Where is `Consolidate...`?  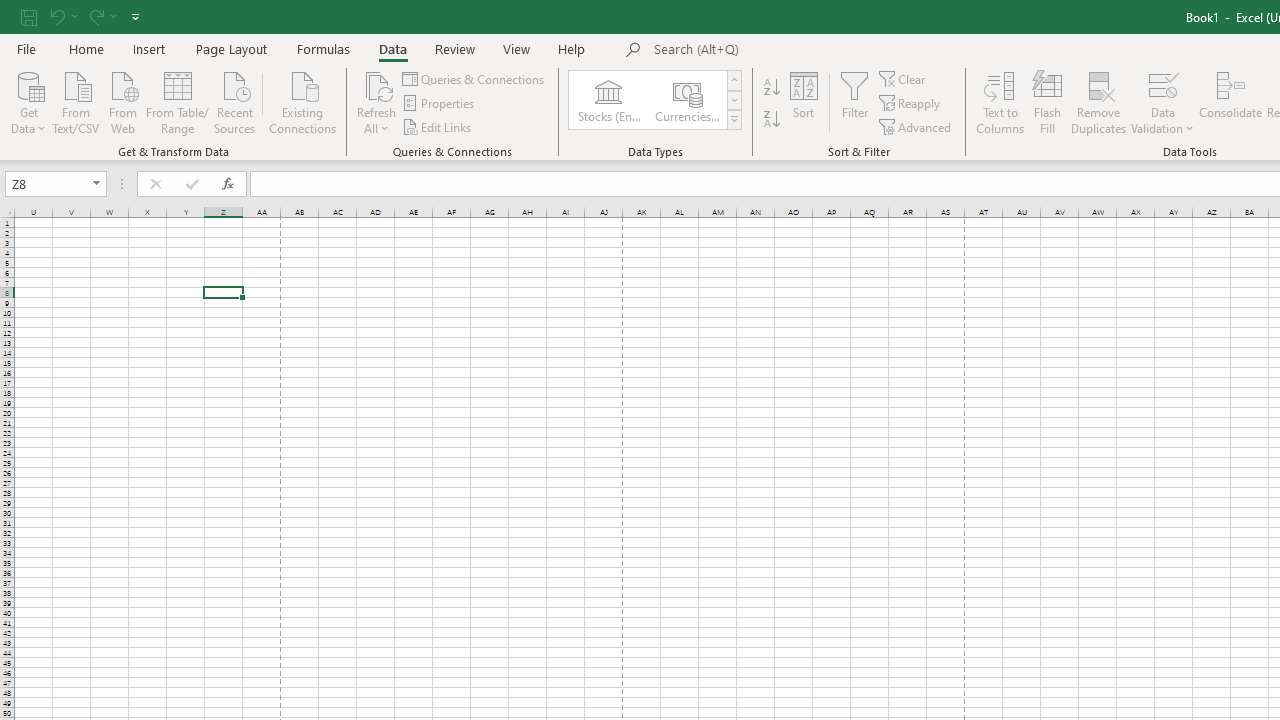 Consolidate... is located at coordinates (1230, 102).